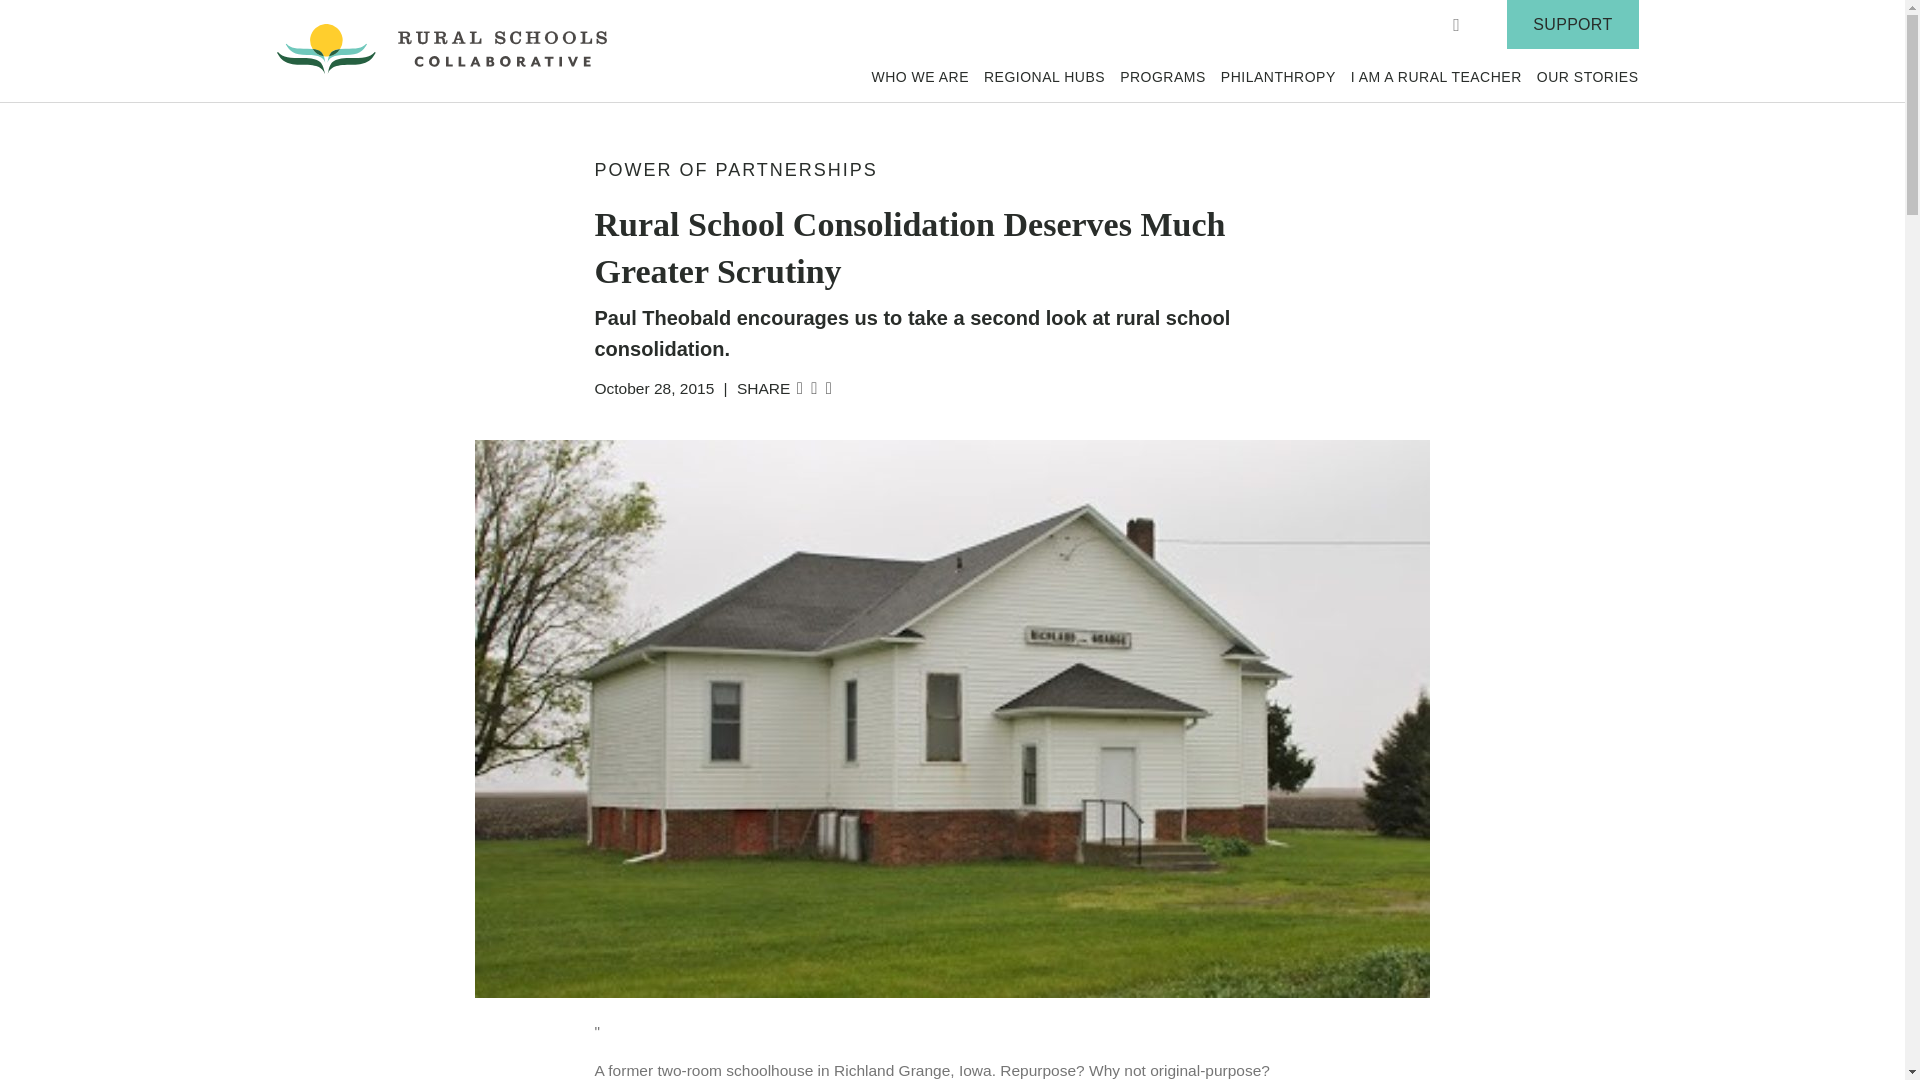 This screenshot has width=1920, height=1080. I want to click on OUR STORIES, so click(1588, 77).